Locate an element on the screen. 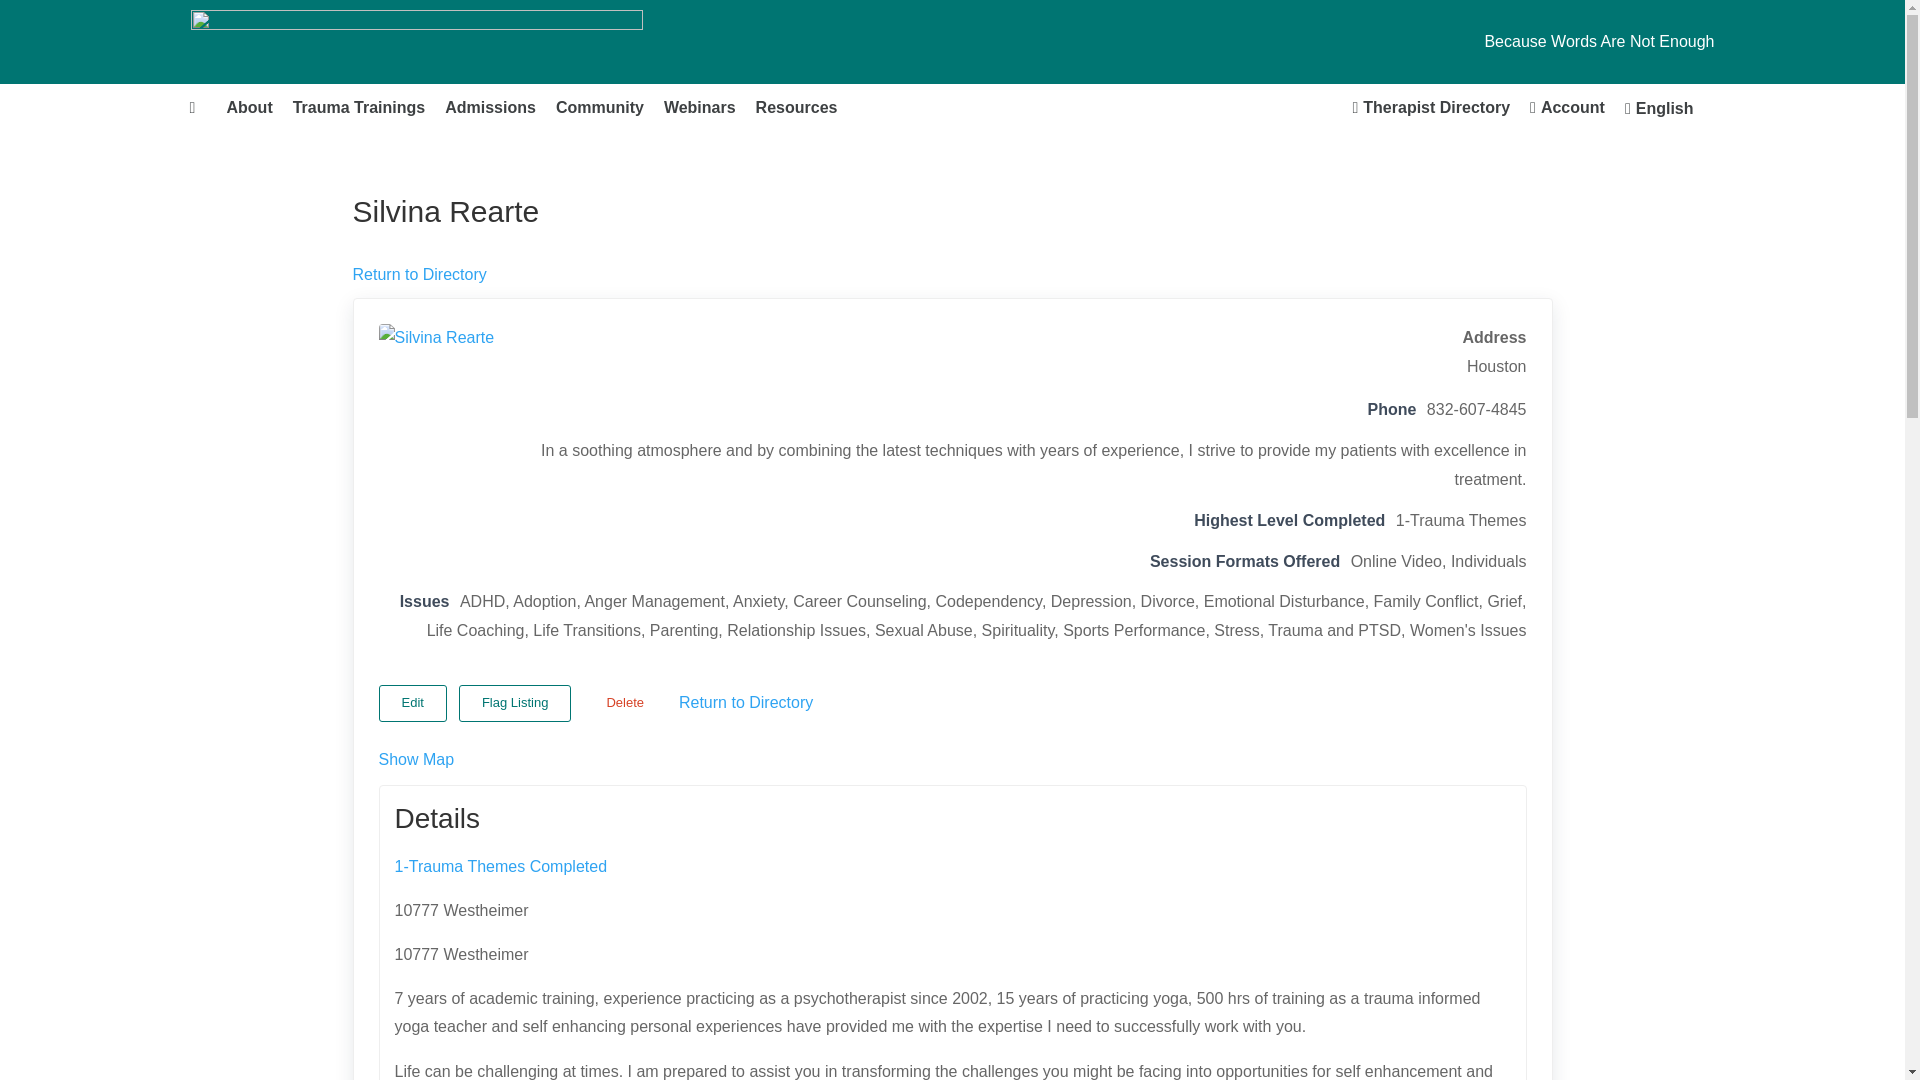 The image size is (1920, 1080). Community is located at coordinates (600, 108).